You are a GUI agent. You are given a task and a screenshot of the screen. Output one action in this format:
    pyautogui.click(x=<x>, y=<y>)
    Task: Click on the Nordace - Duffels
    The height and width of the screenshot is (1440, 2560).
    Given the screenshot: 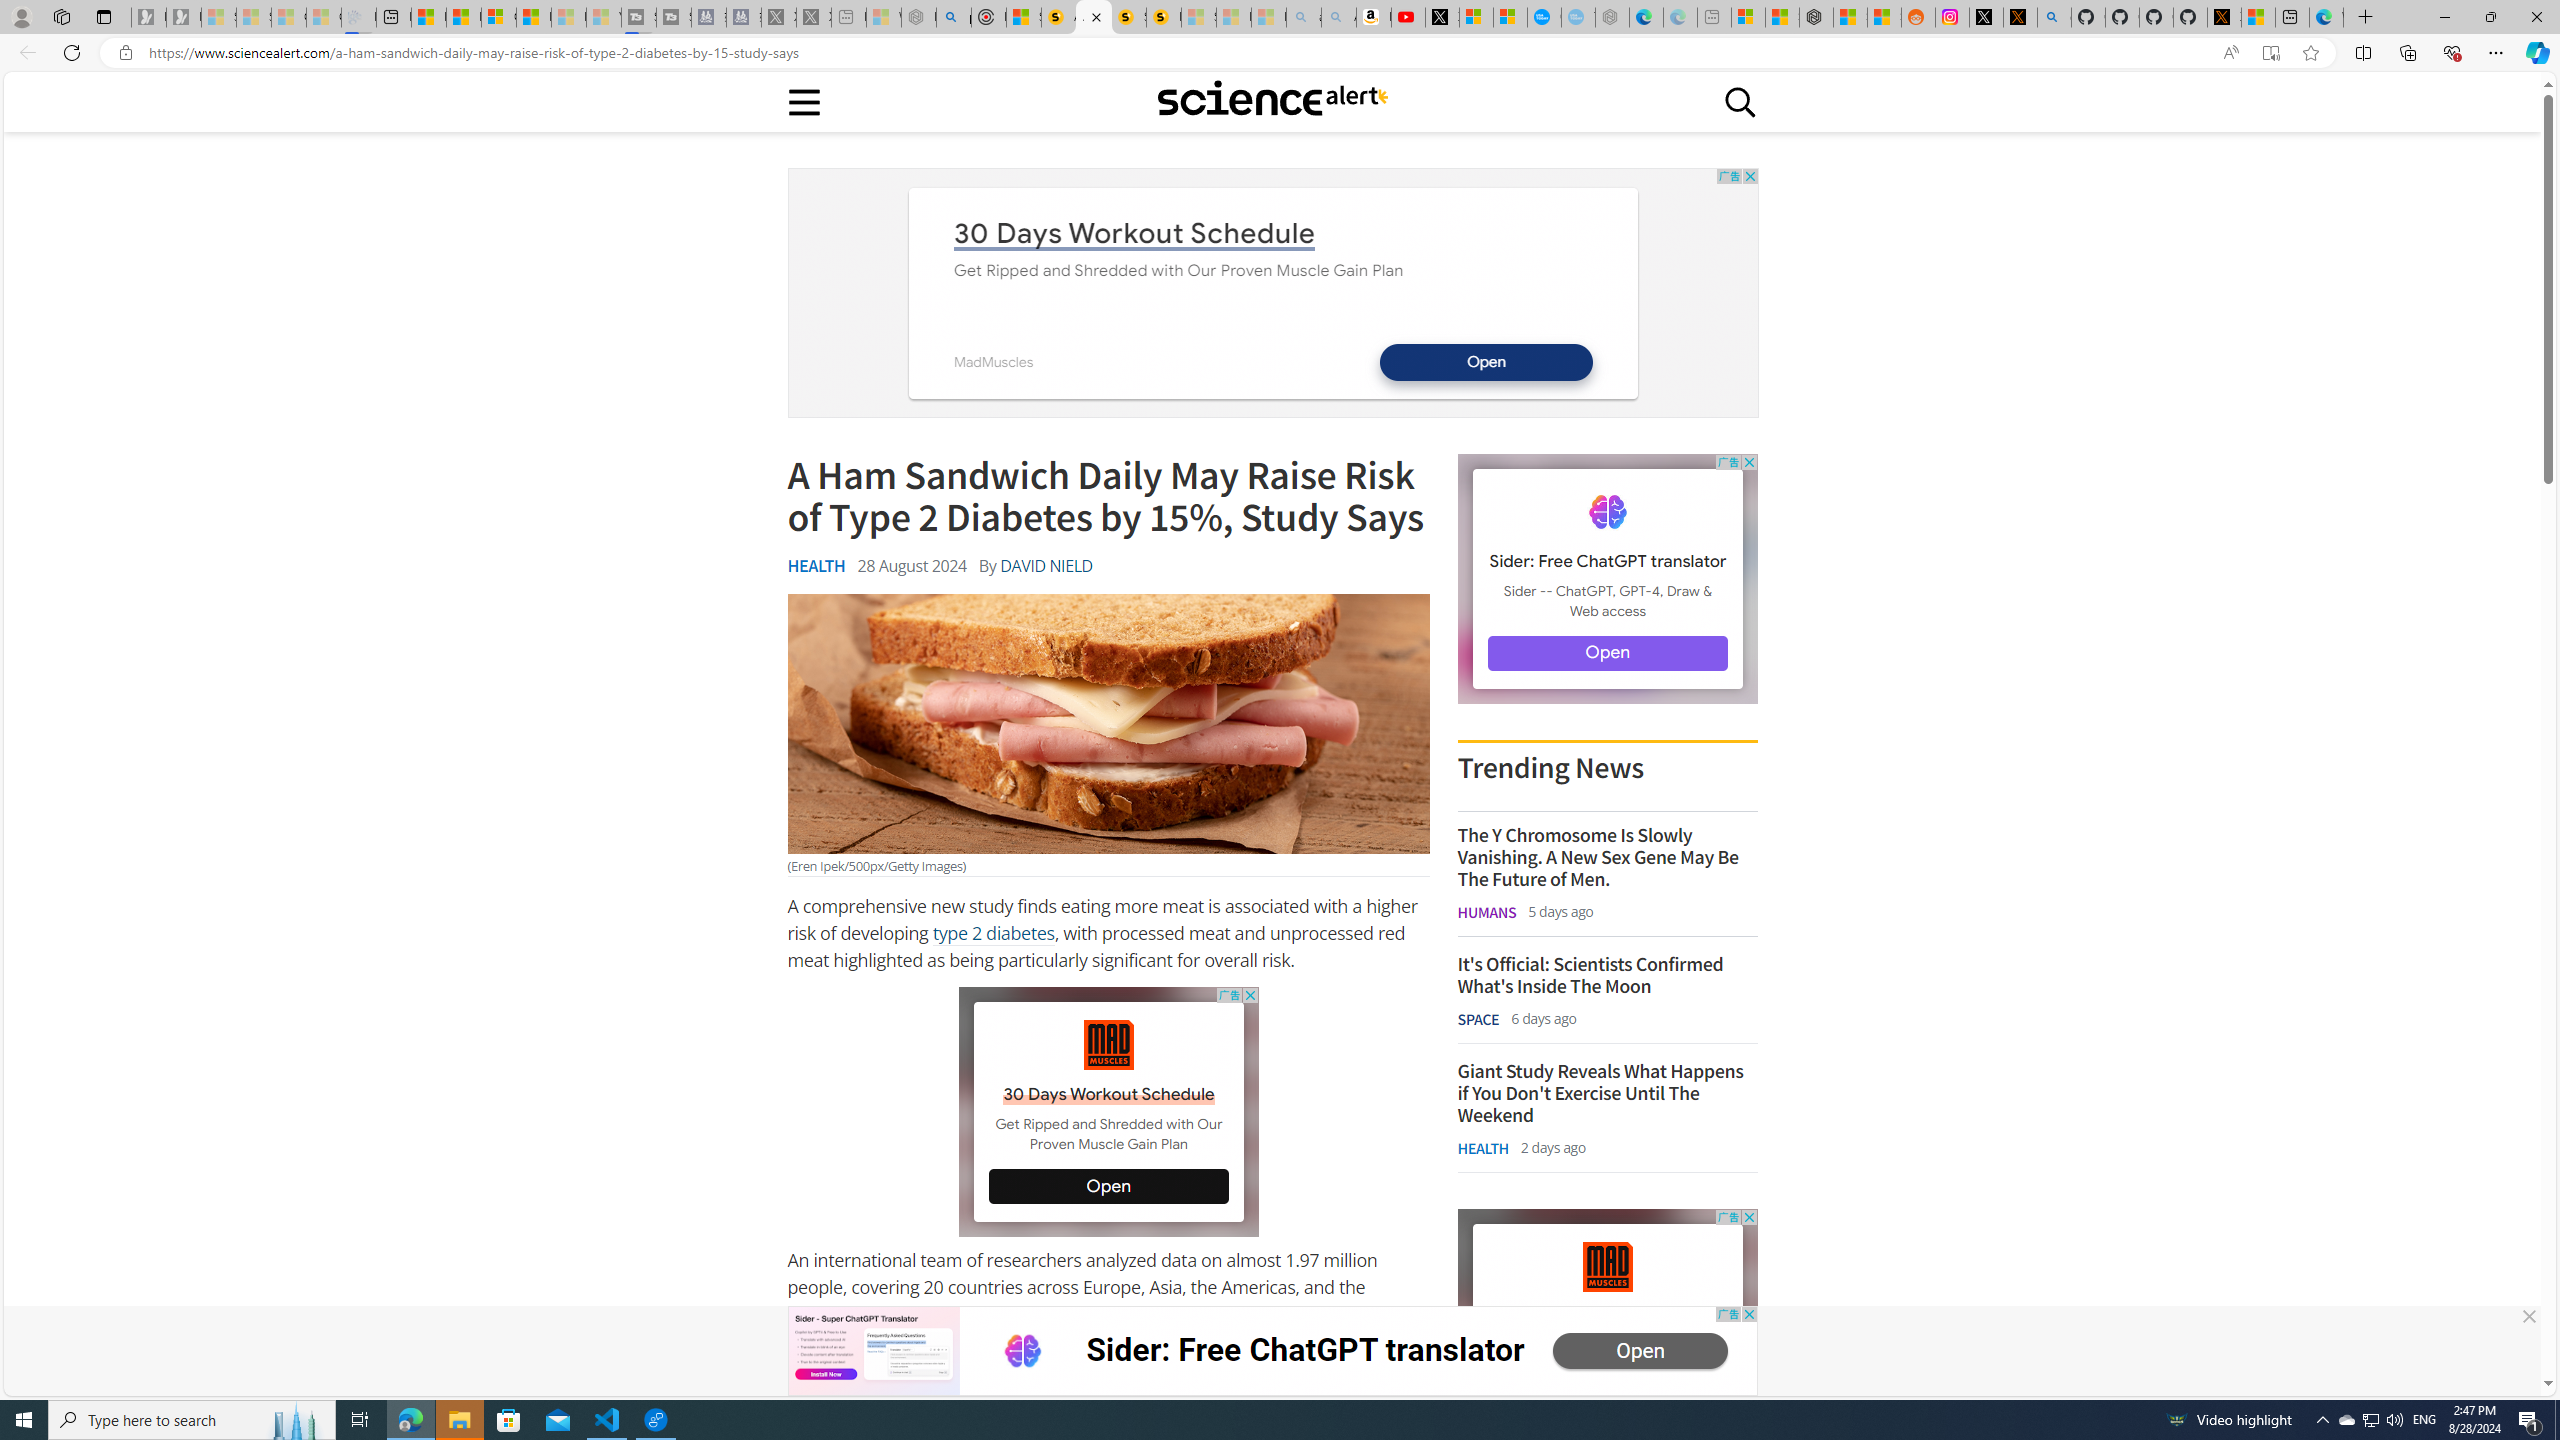 What is the action you would take?
    pyautogui.click(x=1818, y=17)
    